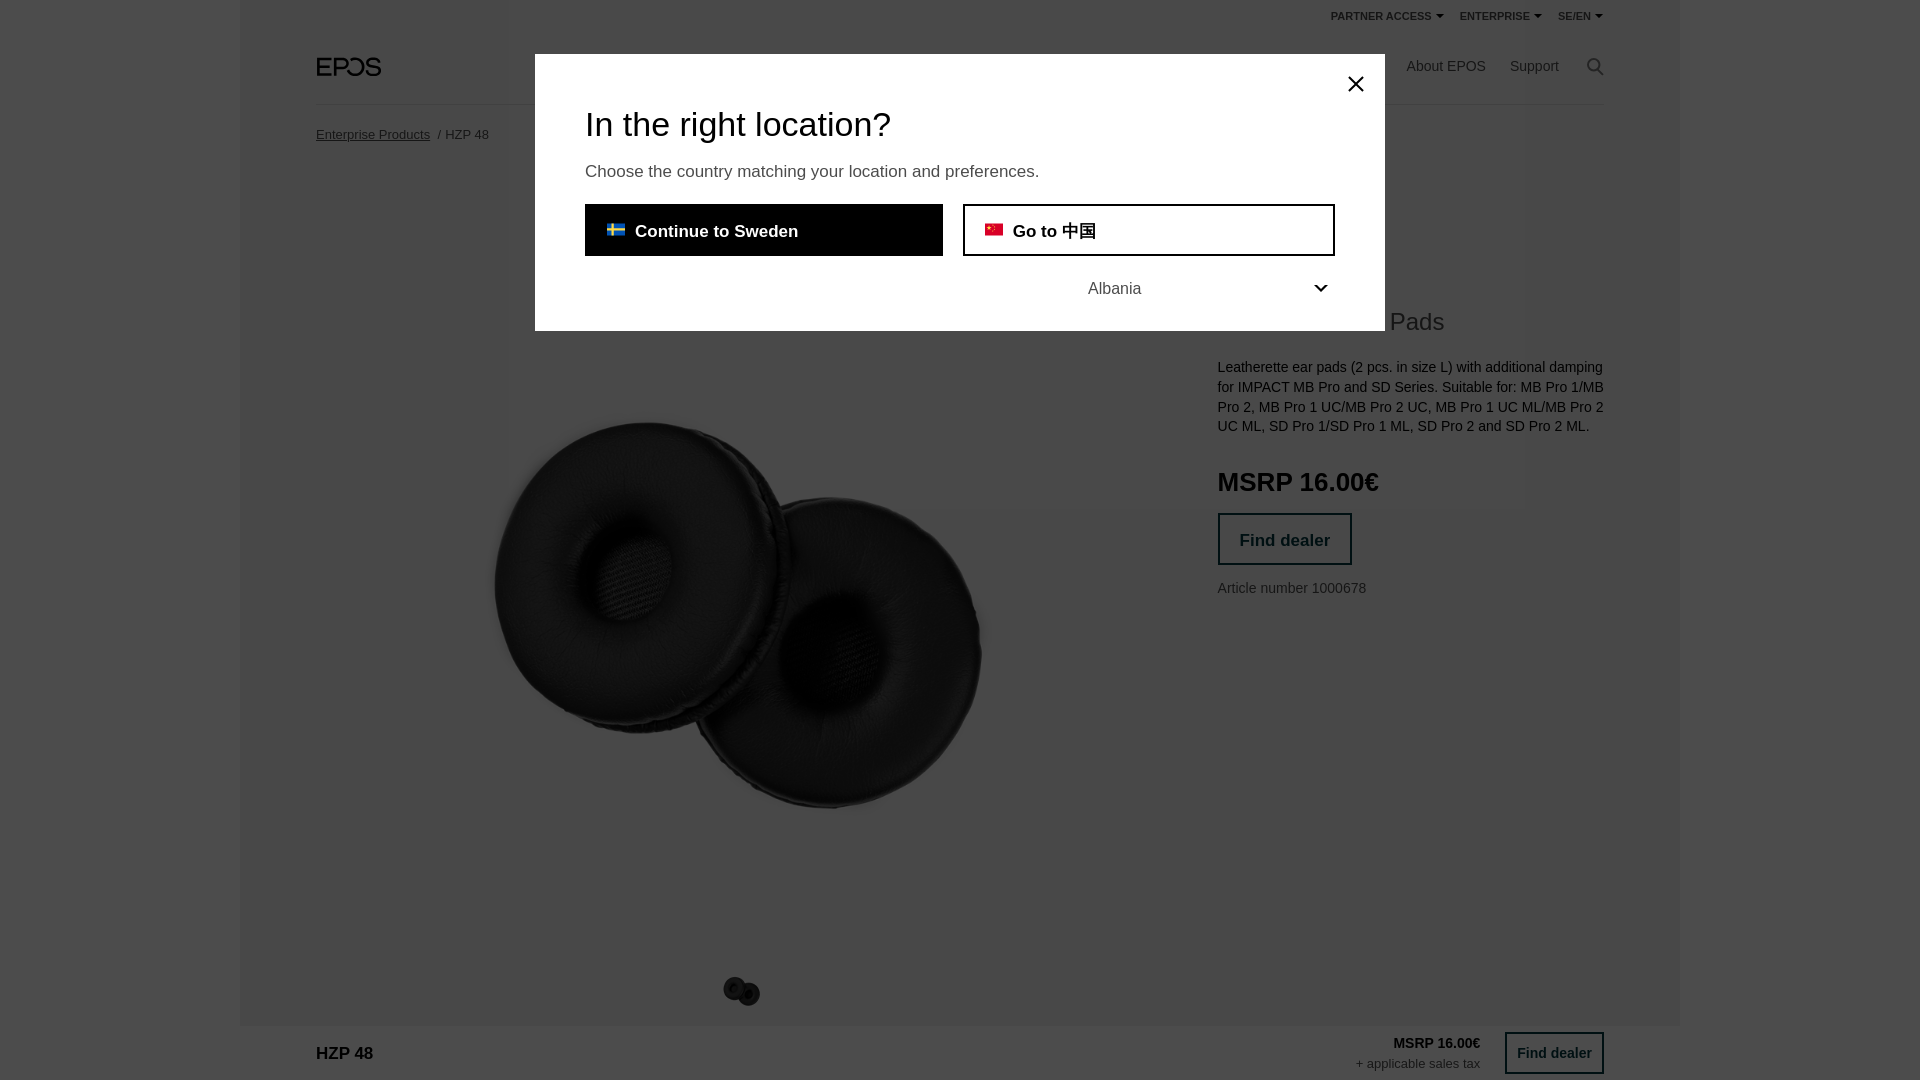 This screenshot has height=1080, width=1920. What do you see at coordinates (610, 66) in the screenshot?
I see `Headsets` at bounding box center [610, 66].